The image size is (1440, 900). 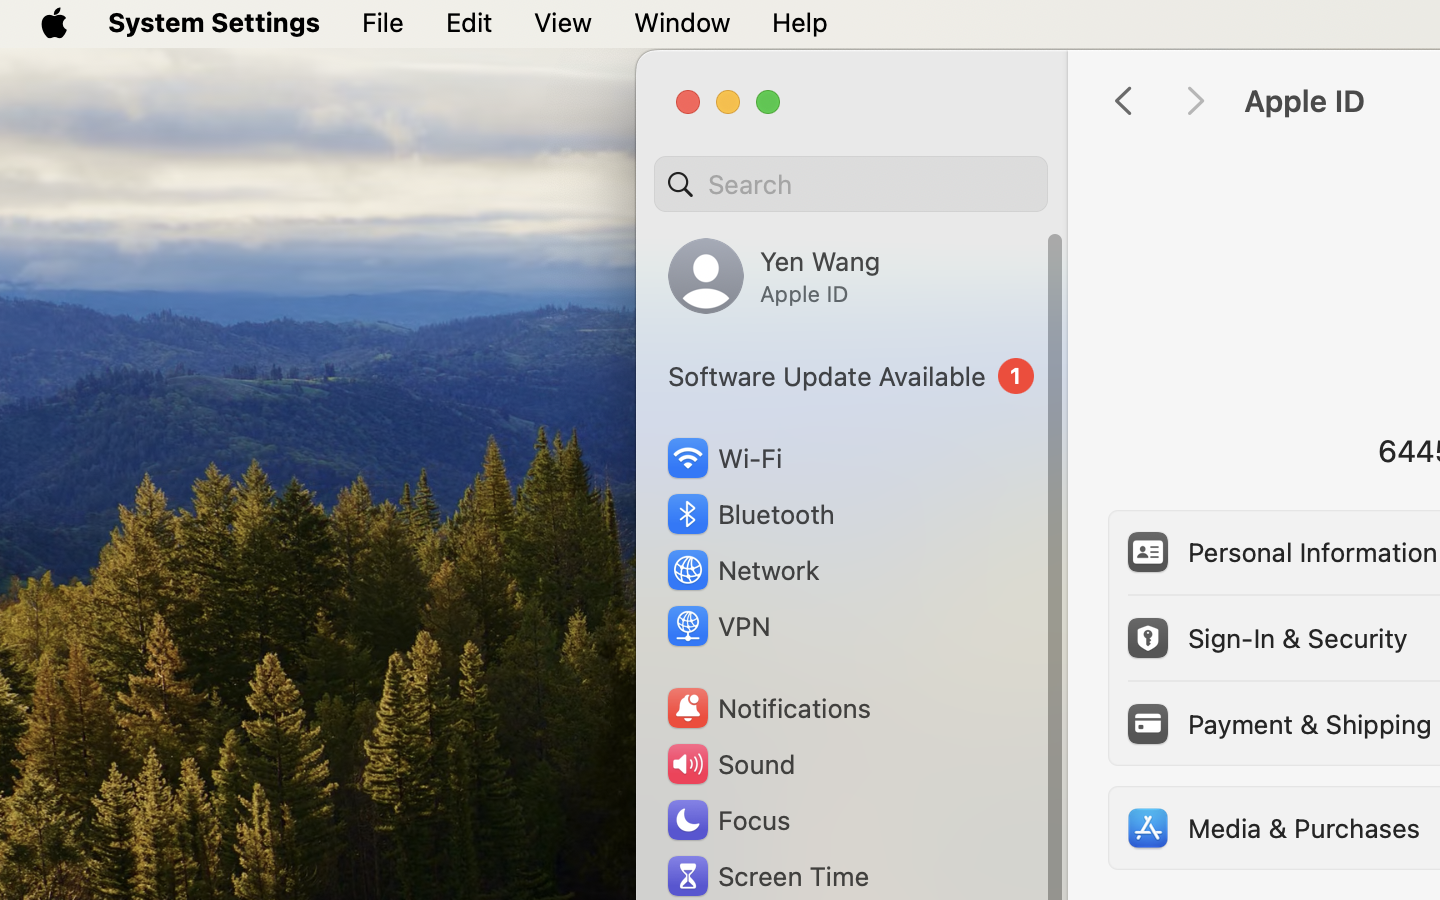 What do you see at coordinates (851, 376) in the screenshot?
I see `1` at bounding box center [851, 376].